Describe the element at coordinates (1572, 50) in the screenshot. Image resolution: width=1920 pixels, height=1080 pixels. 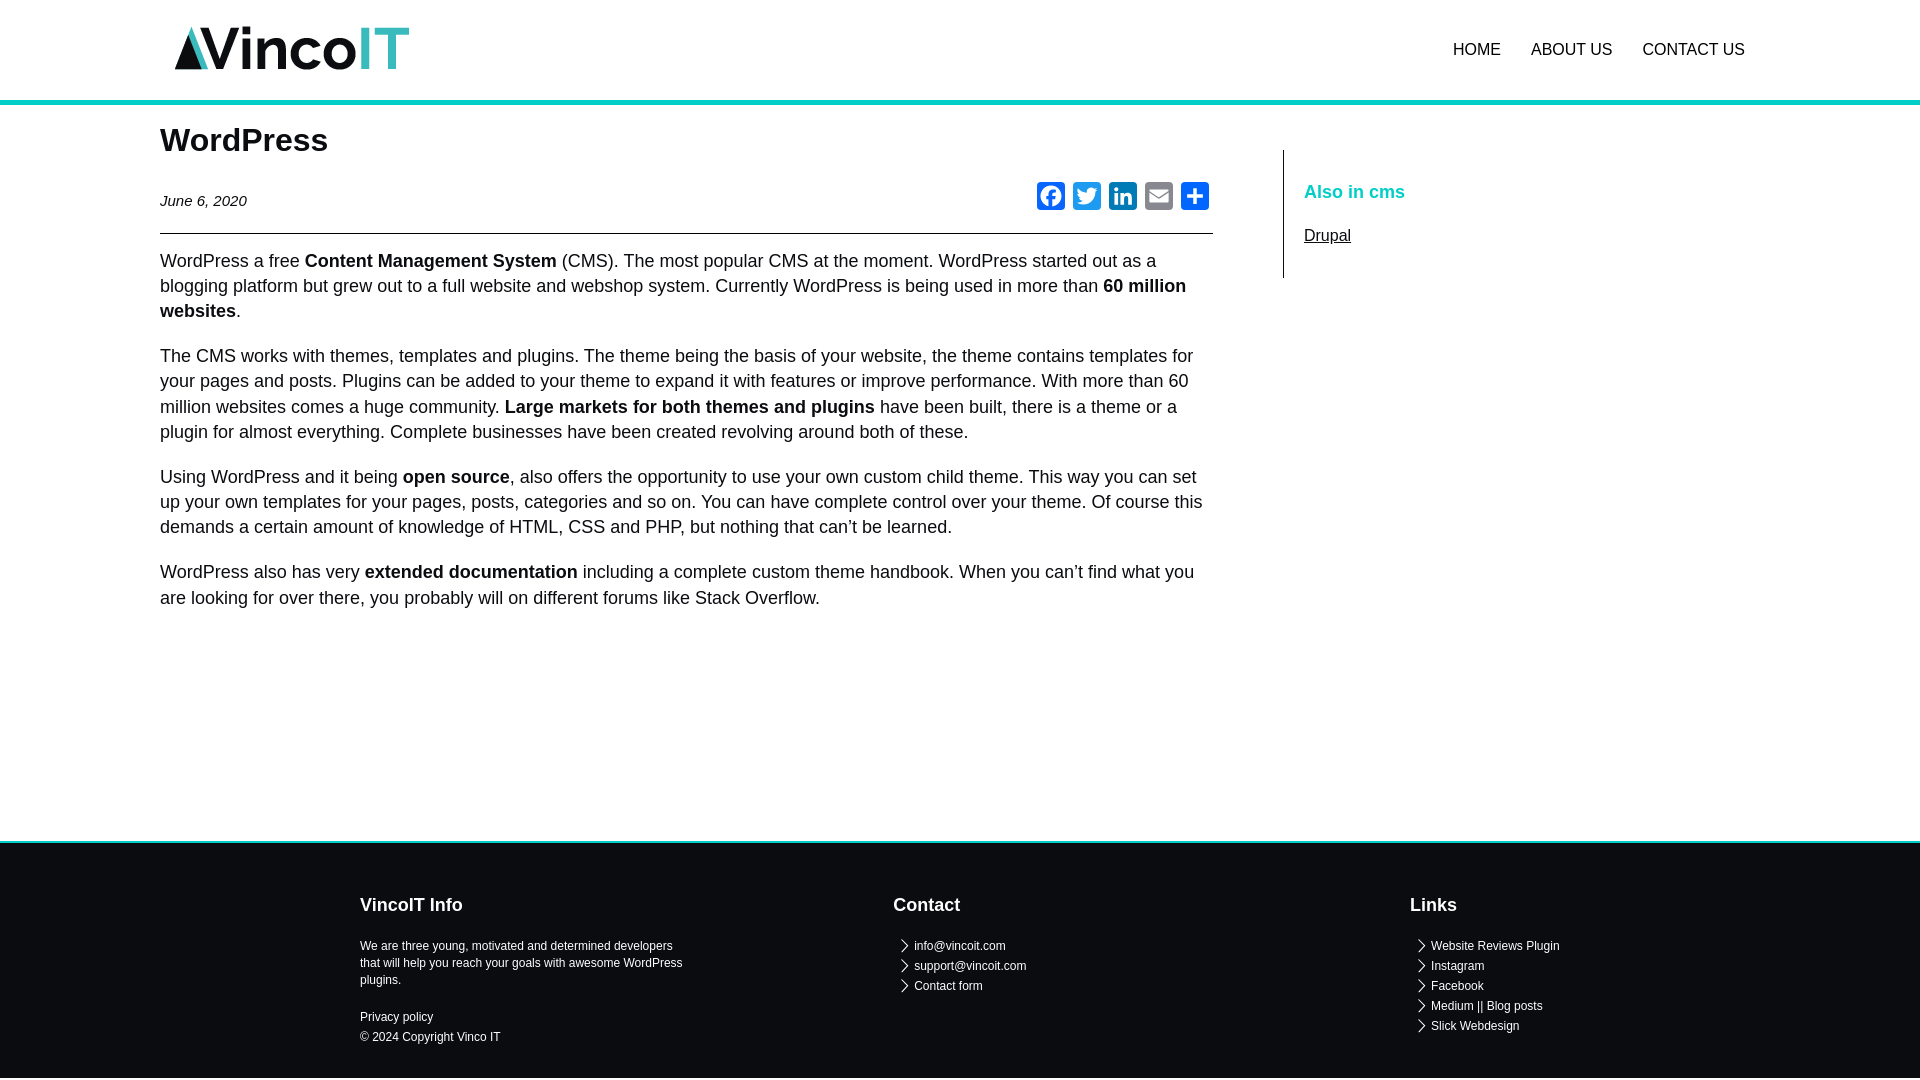
I see `ABOUT US` at that location.